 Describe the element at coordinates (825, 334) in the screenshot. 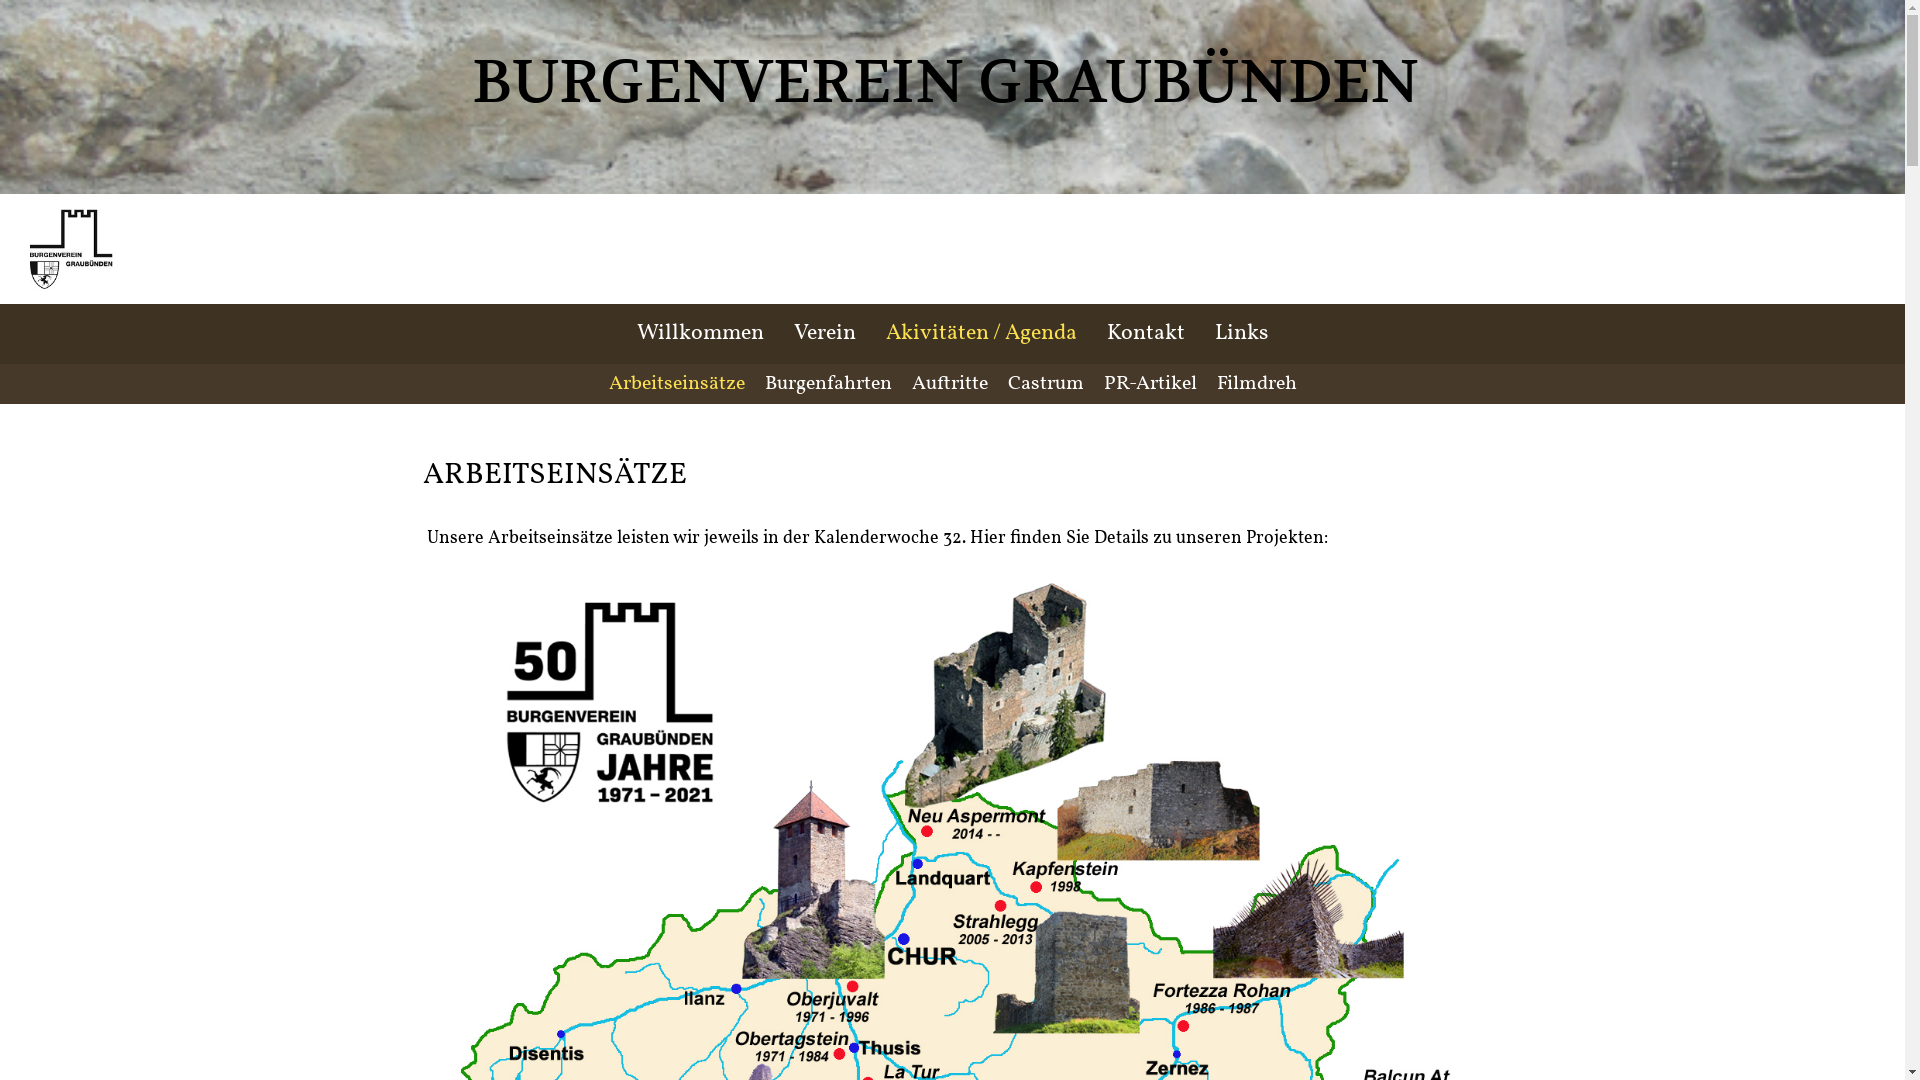

I see `Verein` at that location.